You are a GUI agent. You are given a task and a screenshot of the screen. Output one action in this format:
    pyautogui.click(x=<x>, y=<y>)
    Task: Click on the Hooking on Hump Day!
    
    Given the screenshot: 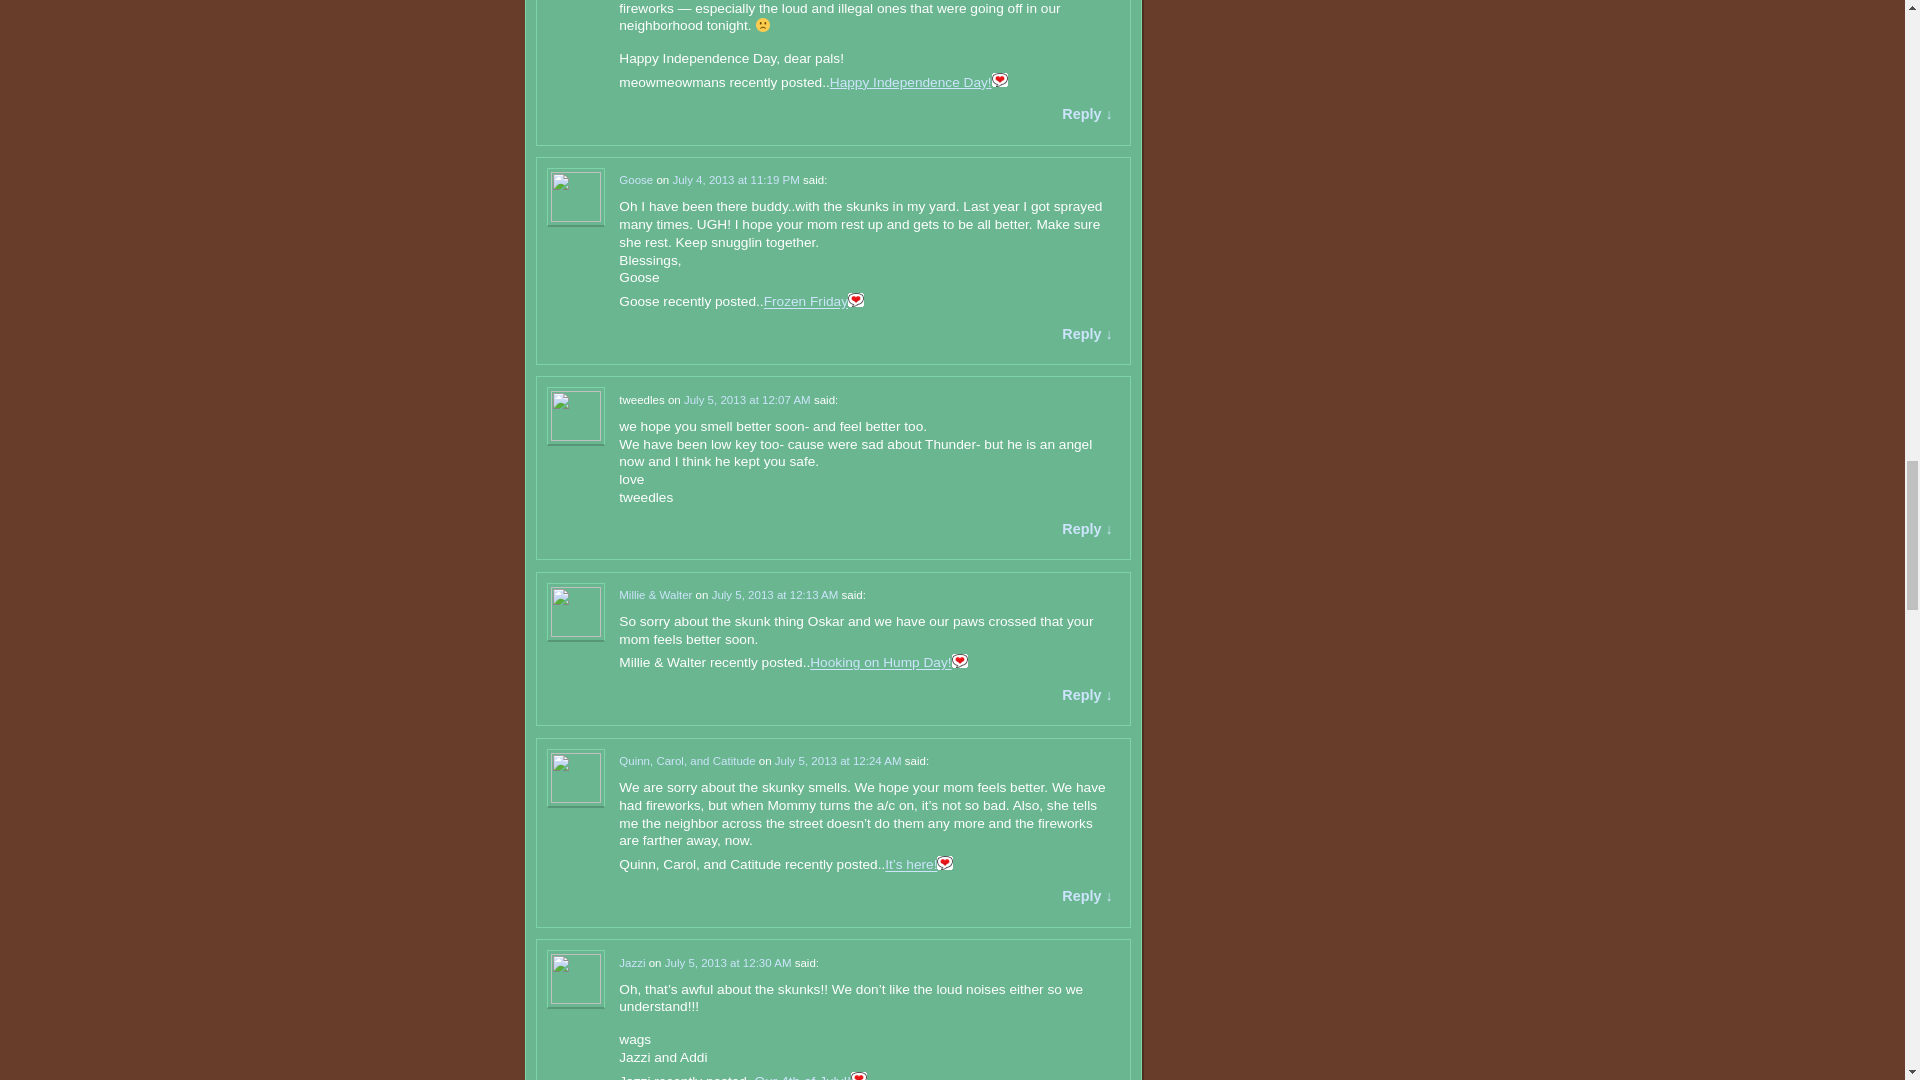 What is the action you would take?
    pyautogui.click(x=880, y=662)
    